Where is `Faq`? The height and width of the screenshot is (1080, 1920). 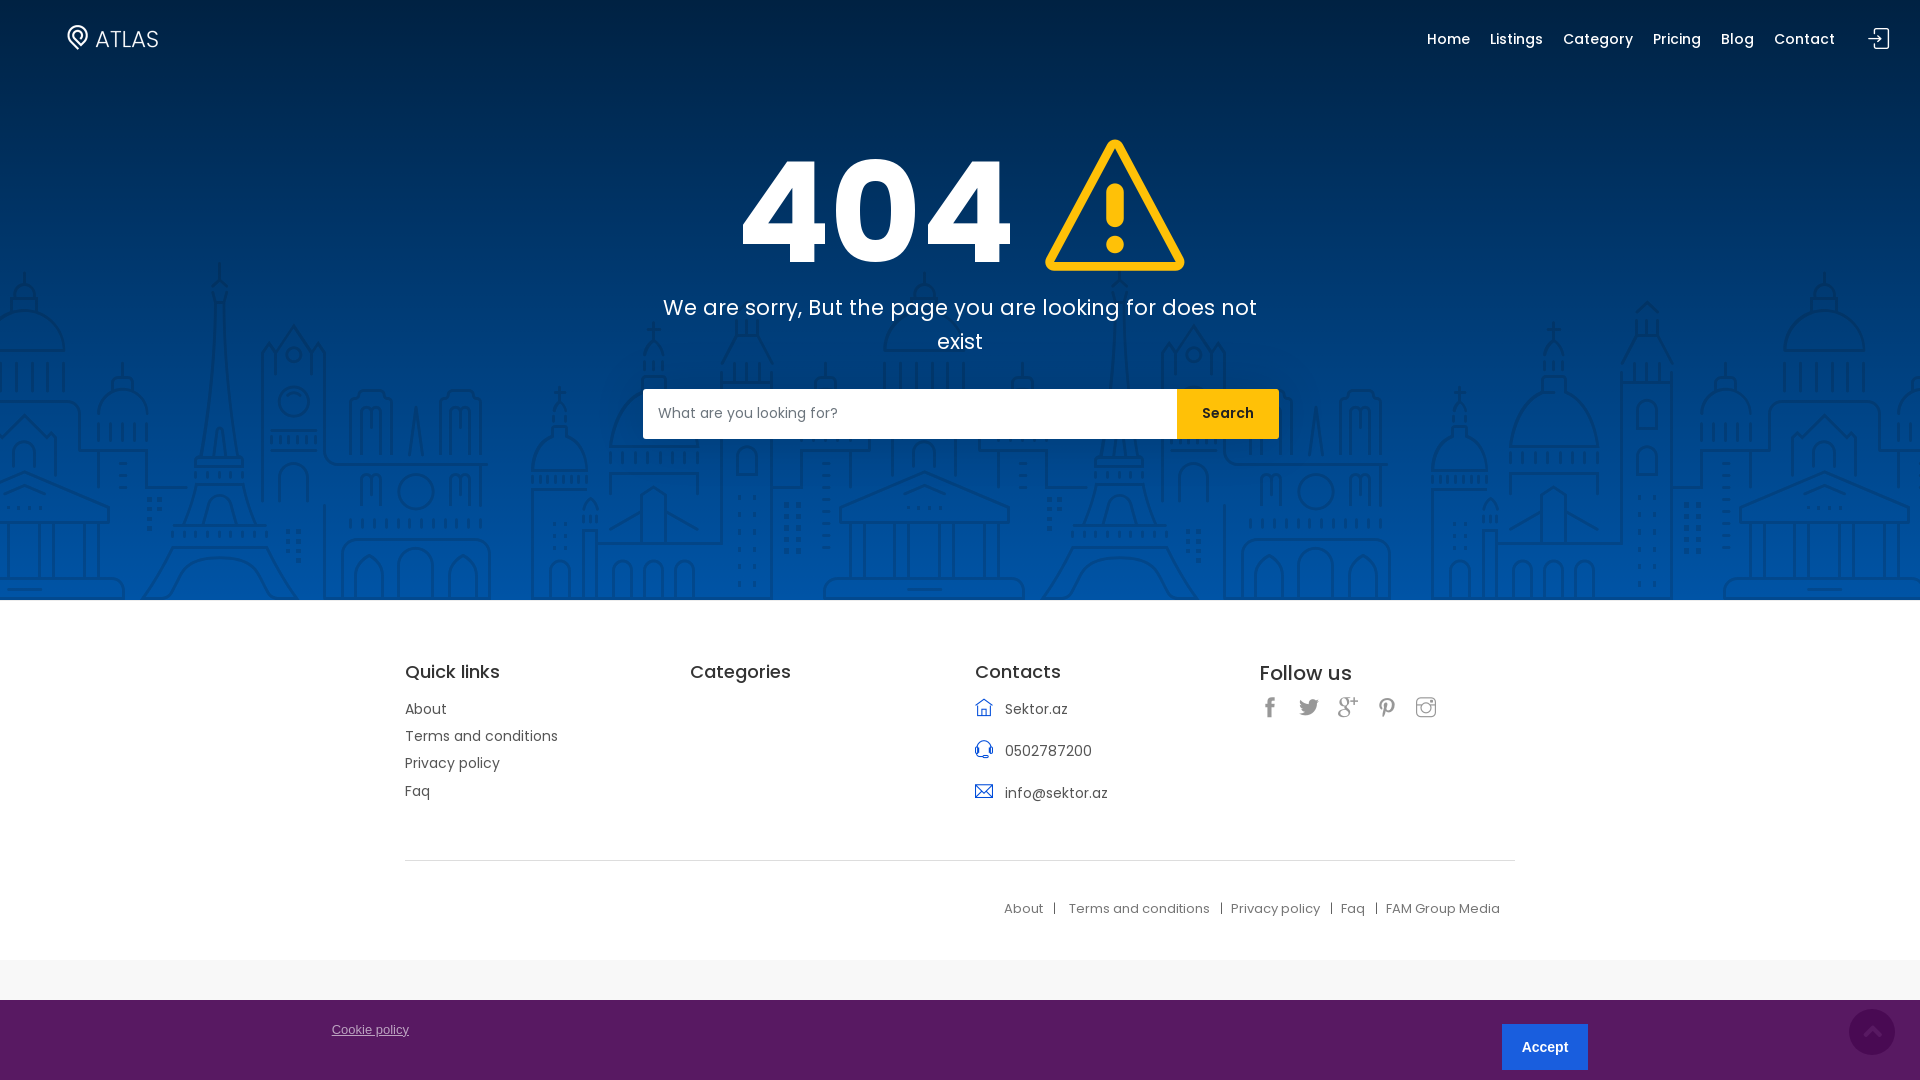
Faq is located at coordinates (418, 791).